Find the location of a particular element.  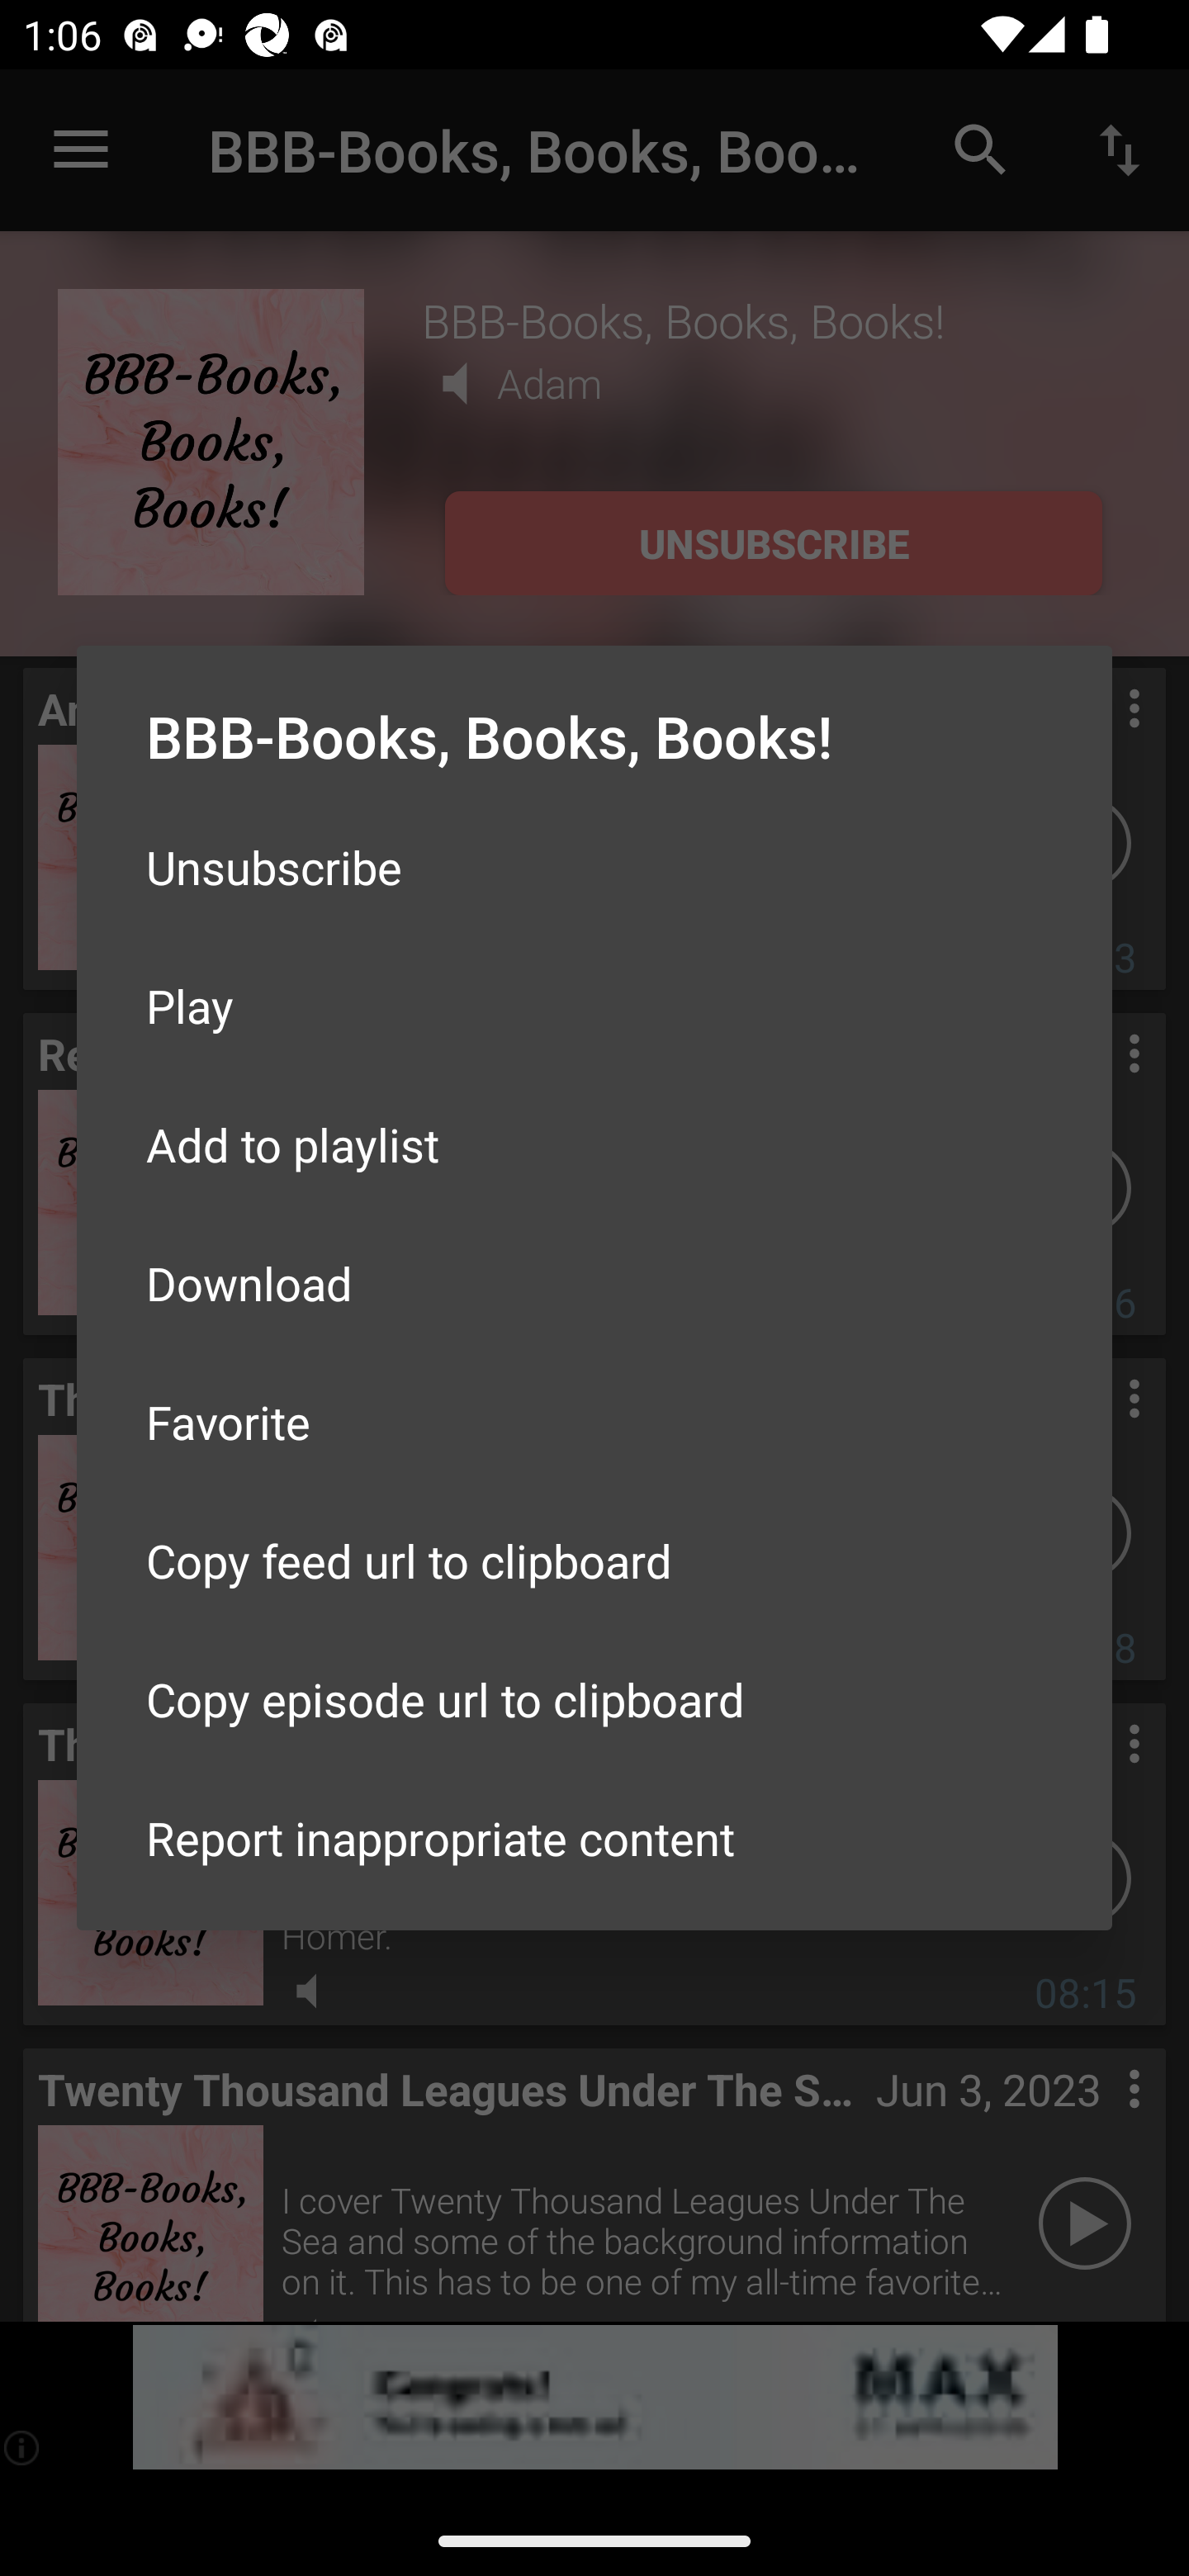

Report inappropriate content is located at coordinates (594, 1838).